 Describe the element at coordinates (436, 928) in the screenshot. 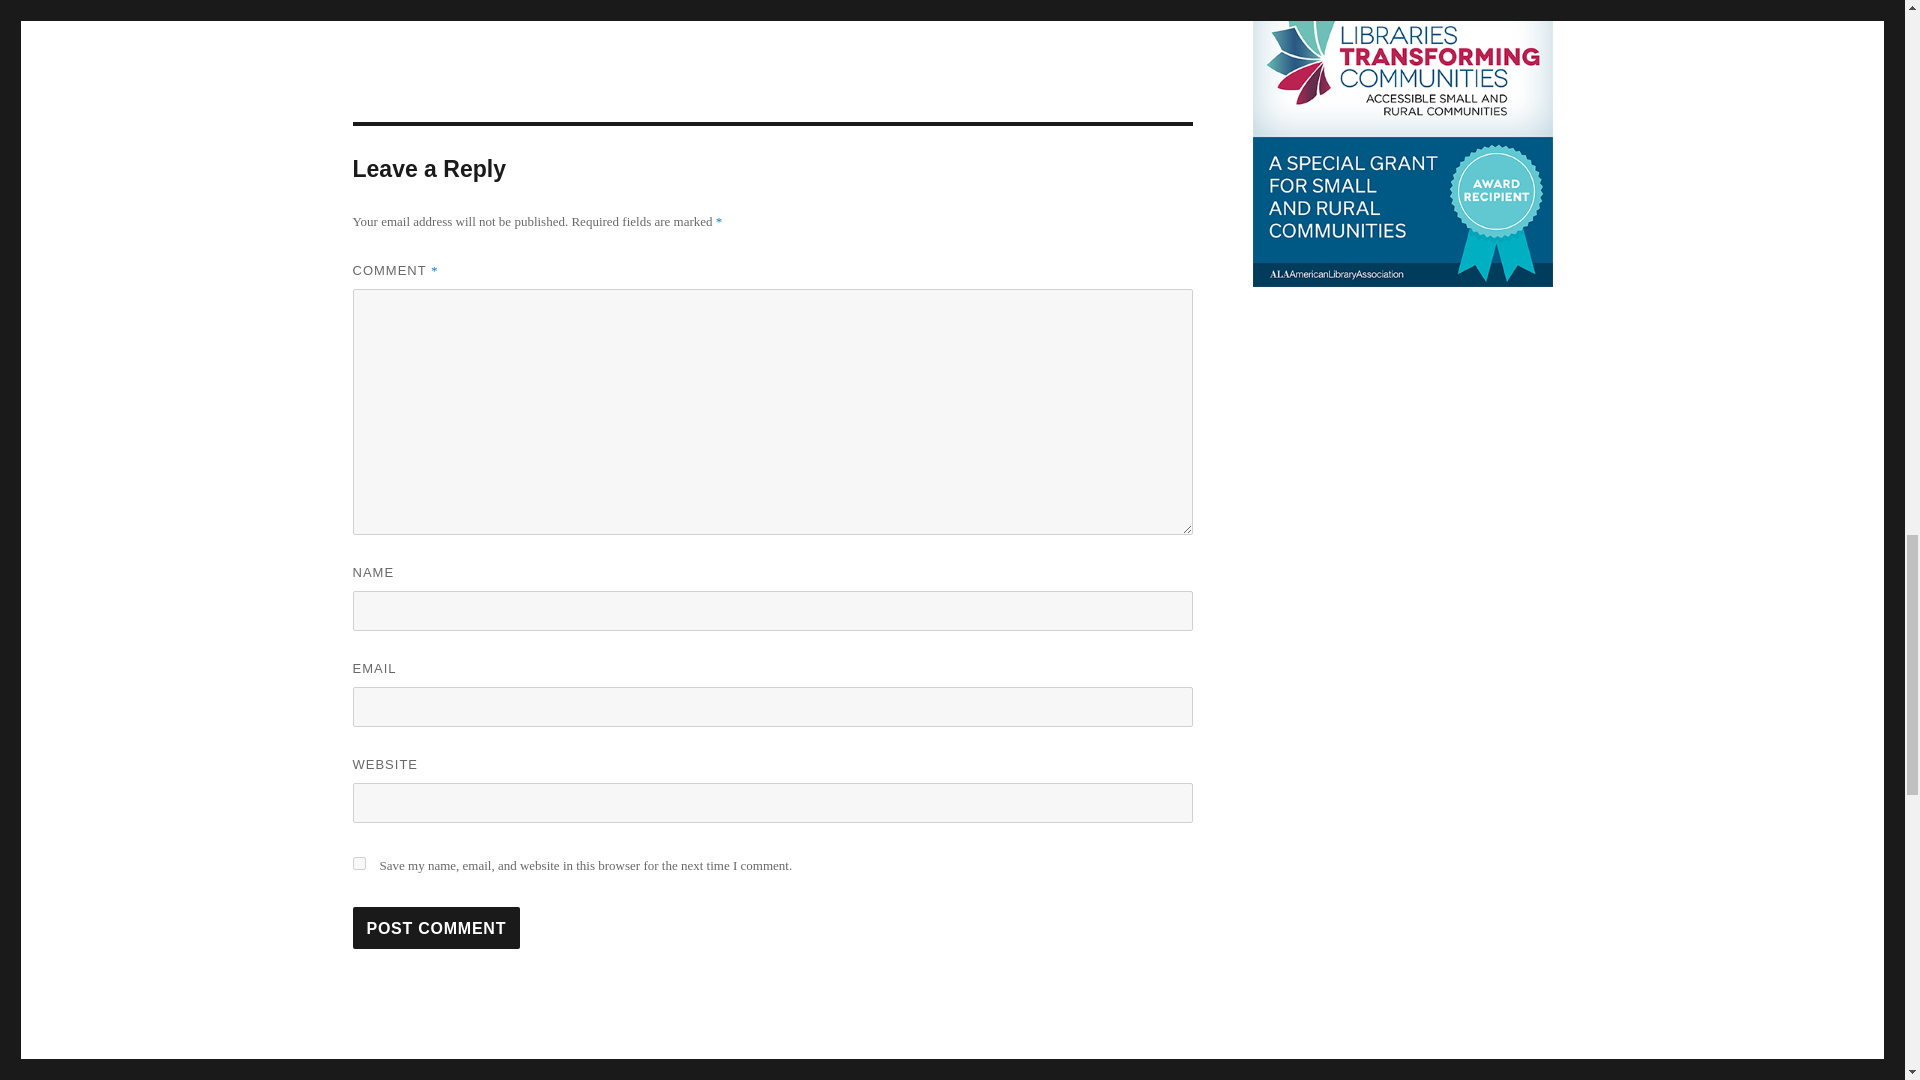

I see `yes` at that location.